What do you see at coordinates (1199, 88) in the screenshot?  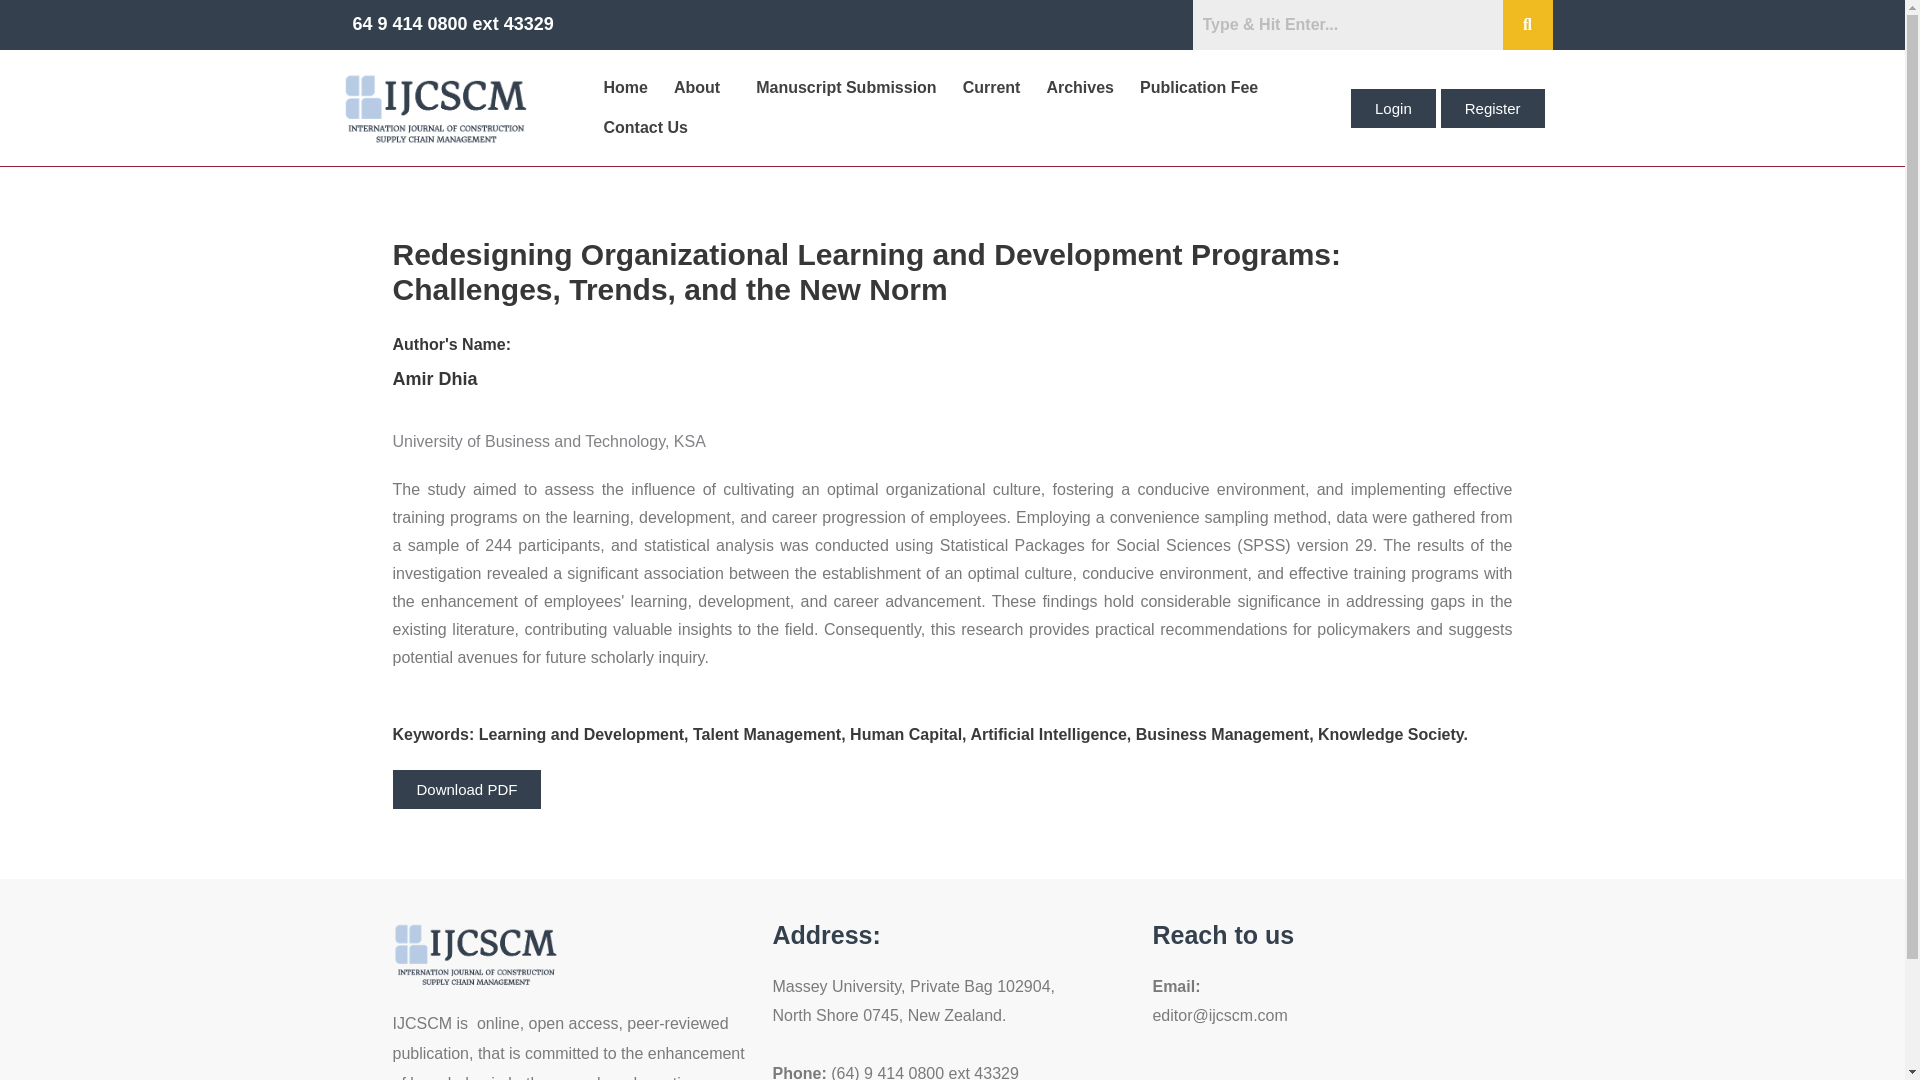 I see `Publication Fee` at bounding box center [1199, 88].